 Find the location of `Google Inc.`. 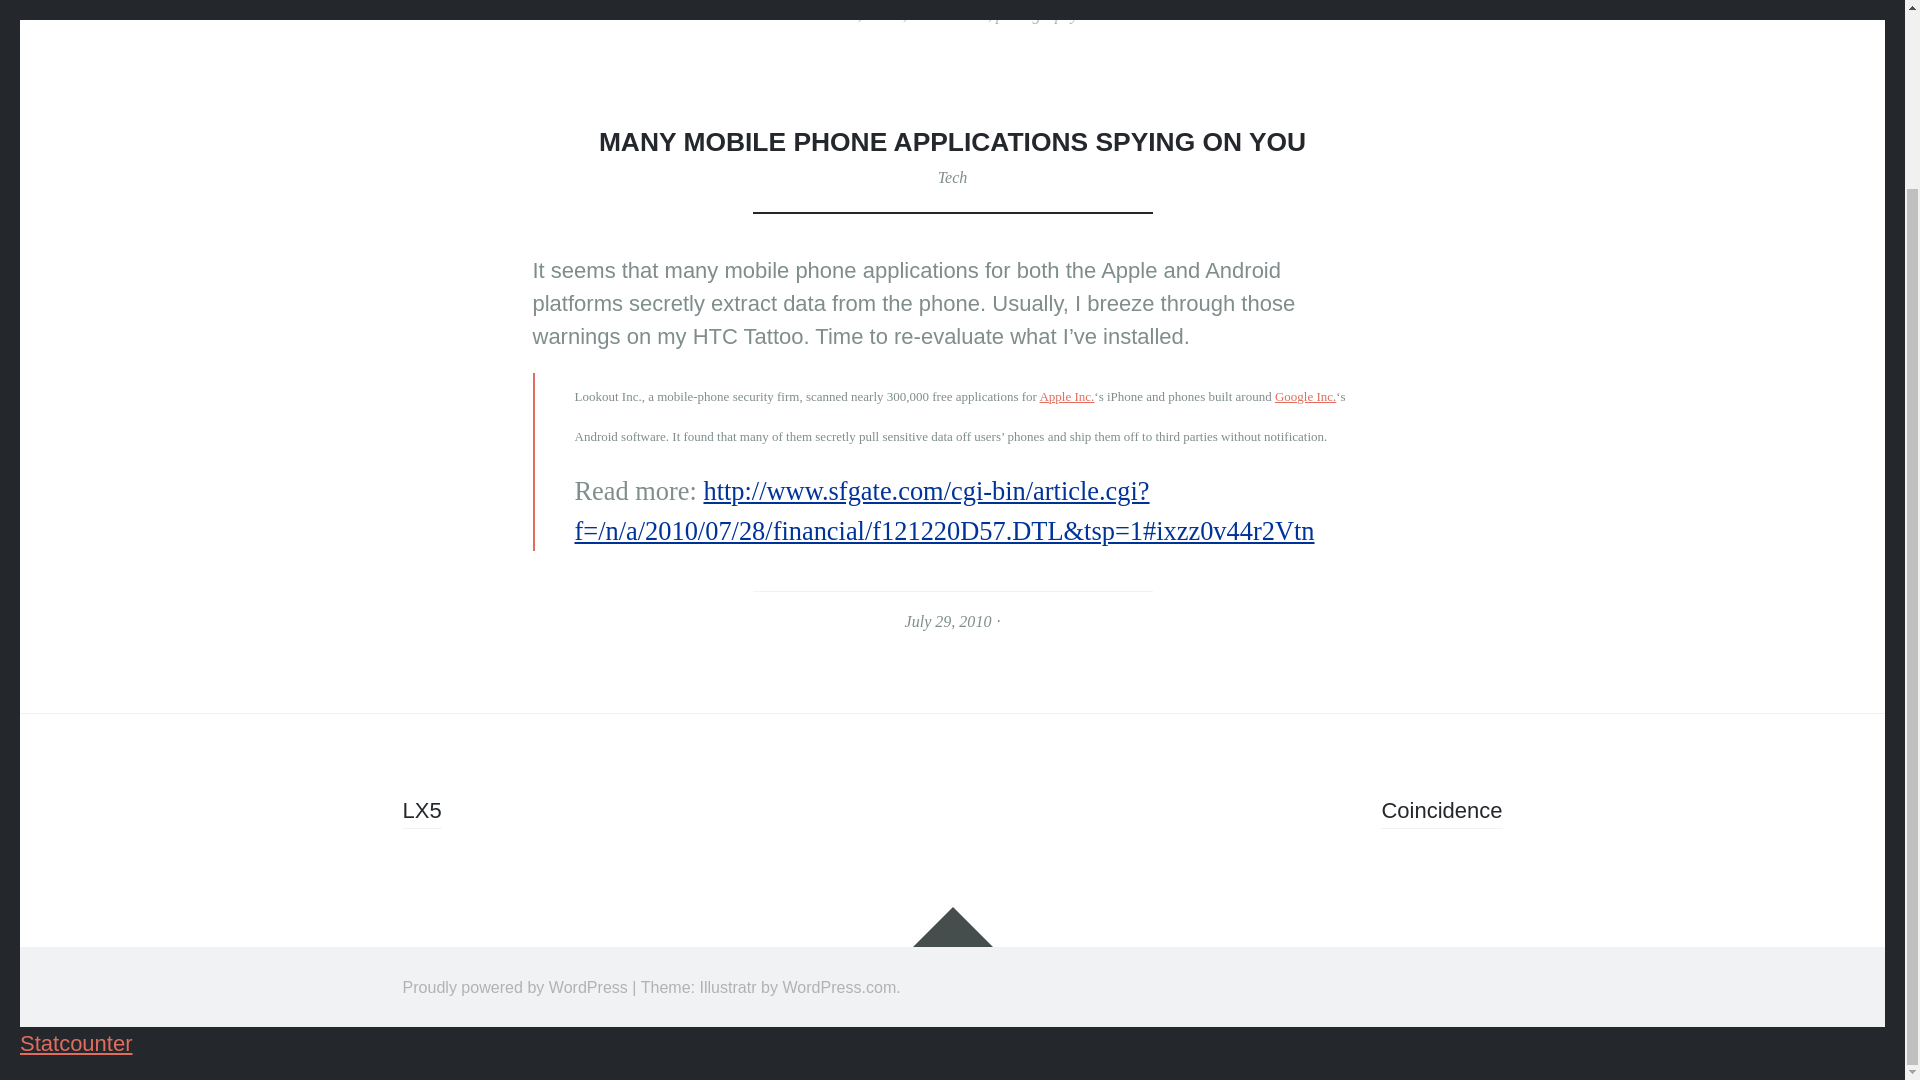

Google Inc. is located at coordinates (1305, 396).